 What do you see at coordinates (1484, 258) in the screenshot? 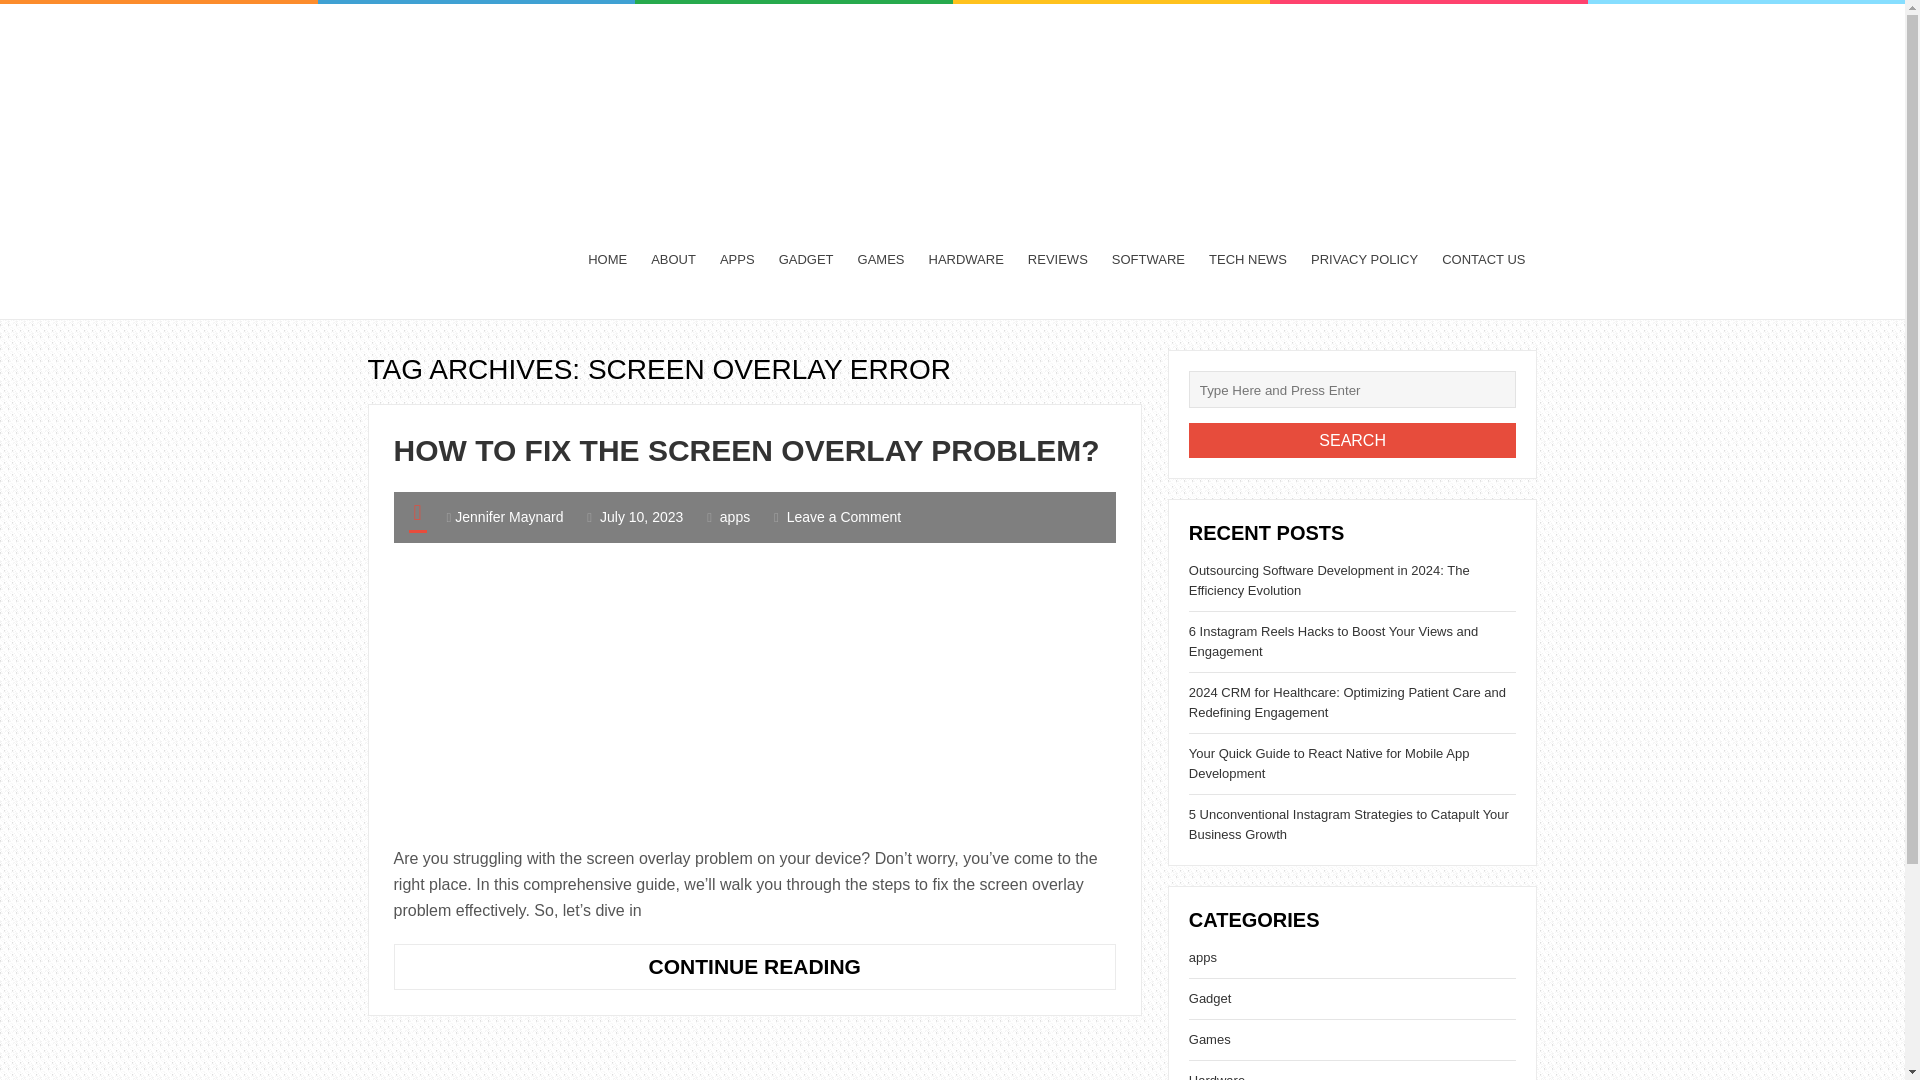
I see `CONTACT US` at bounding box center [1484, 258].